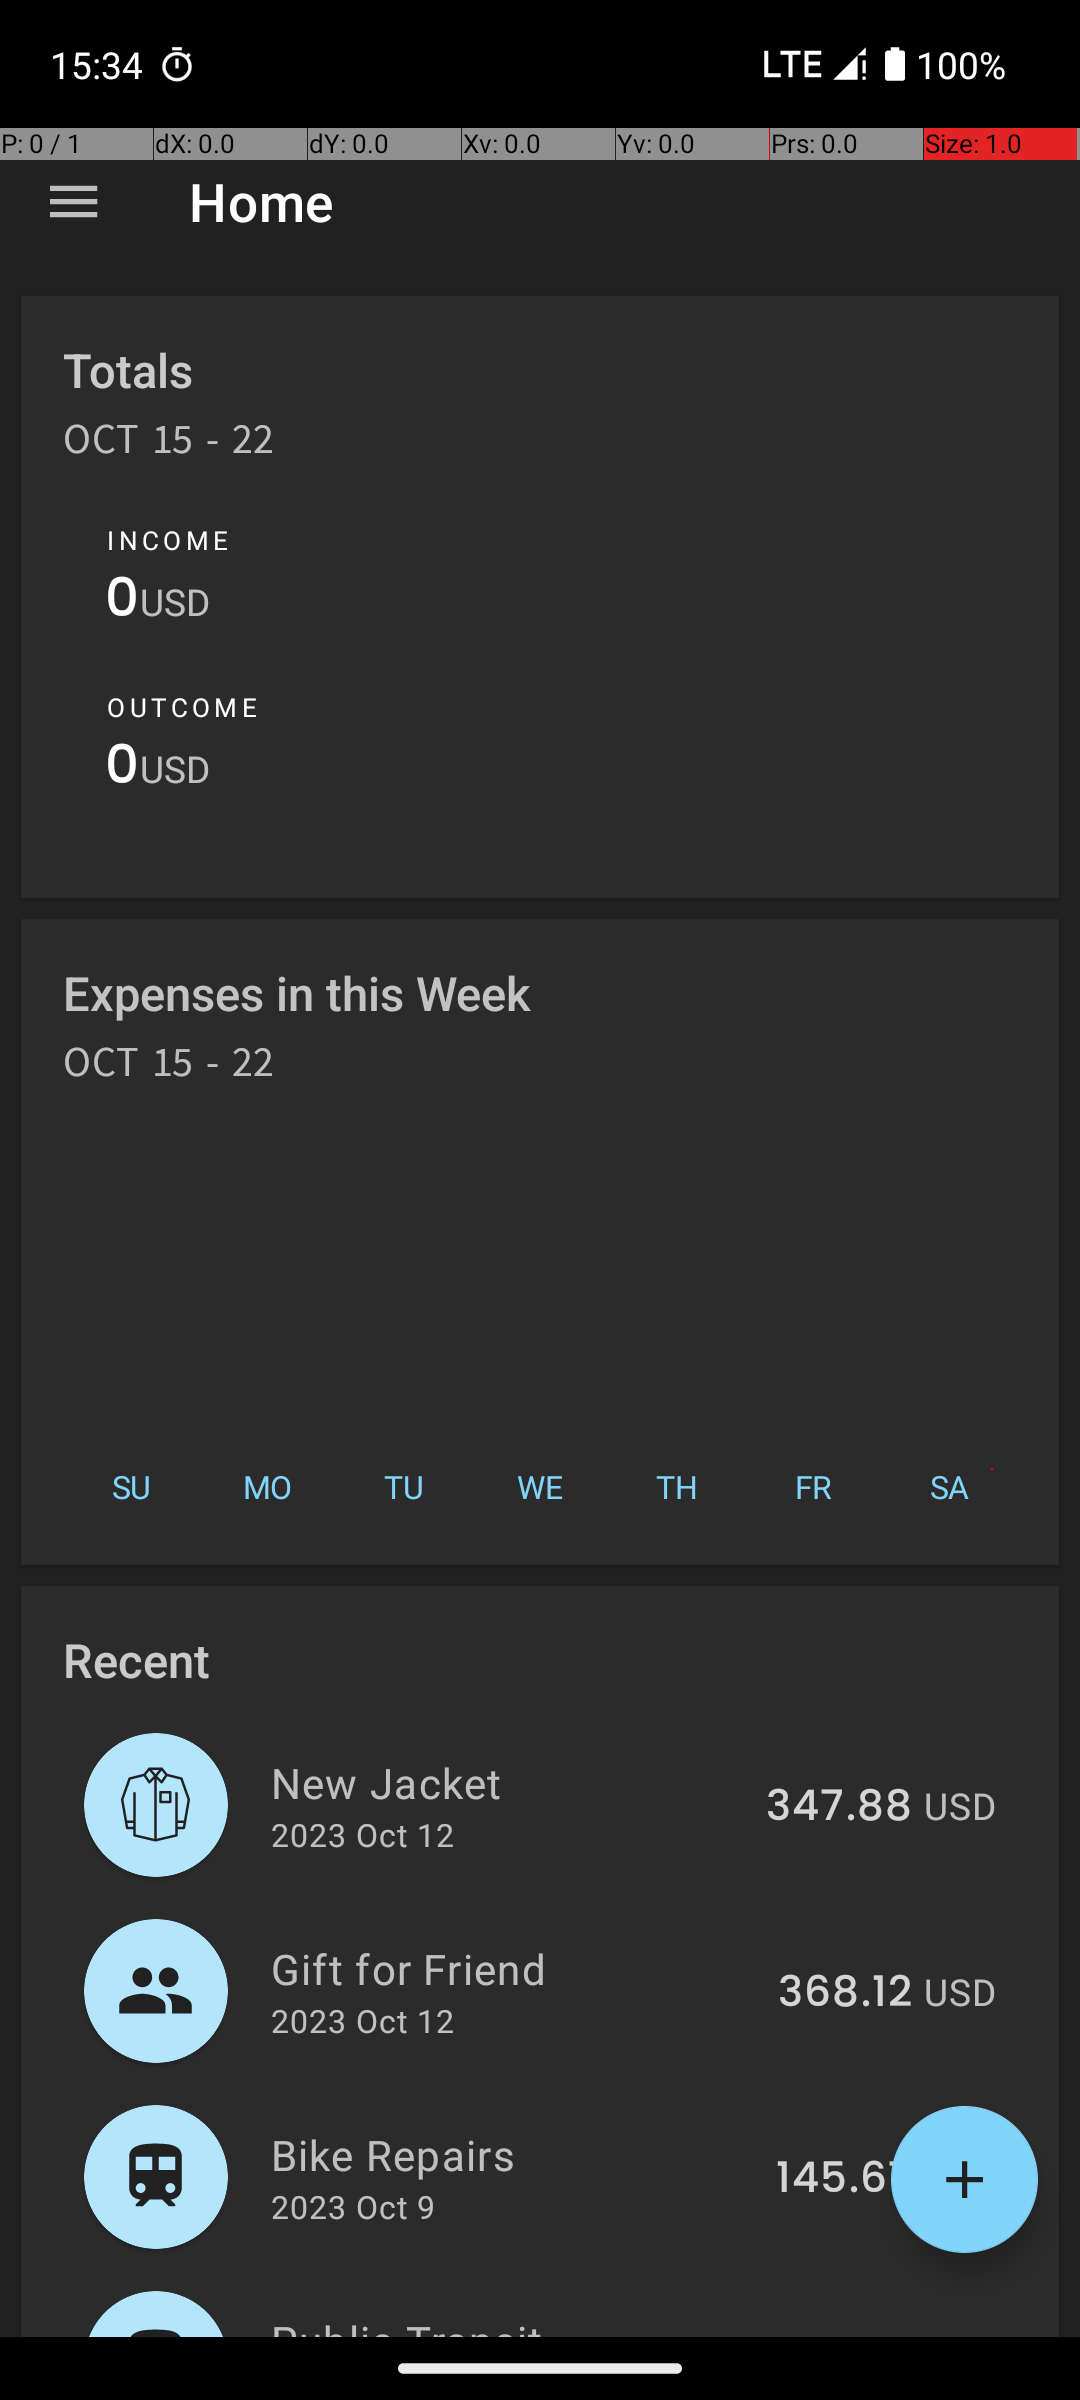  What do you see at coordinates (513, 1968) in the screenshot?
I see `Gift for Friend` at bounding box center [513, 1968].